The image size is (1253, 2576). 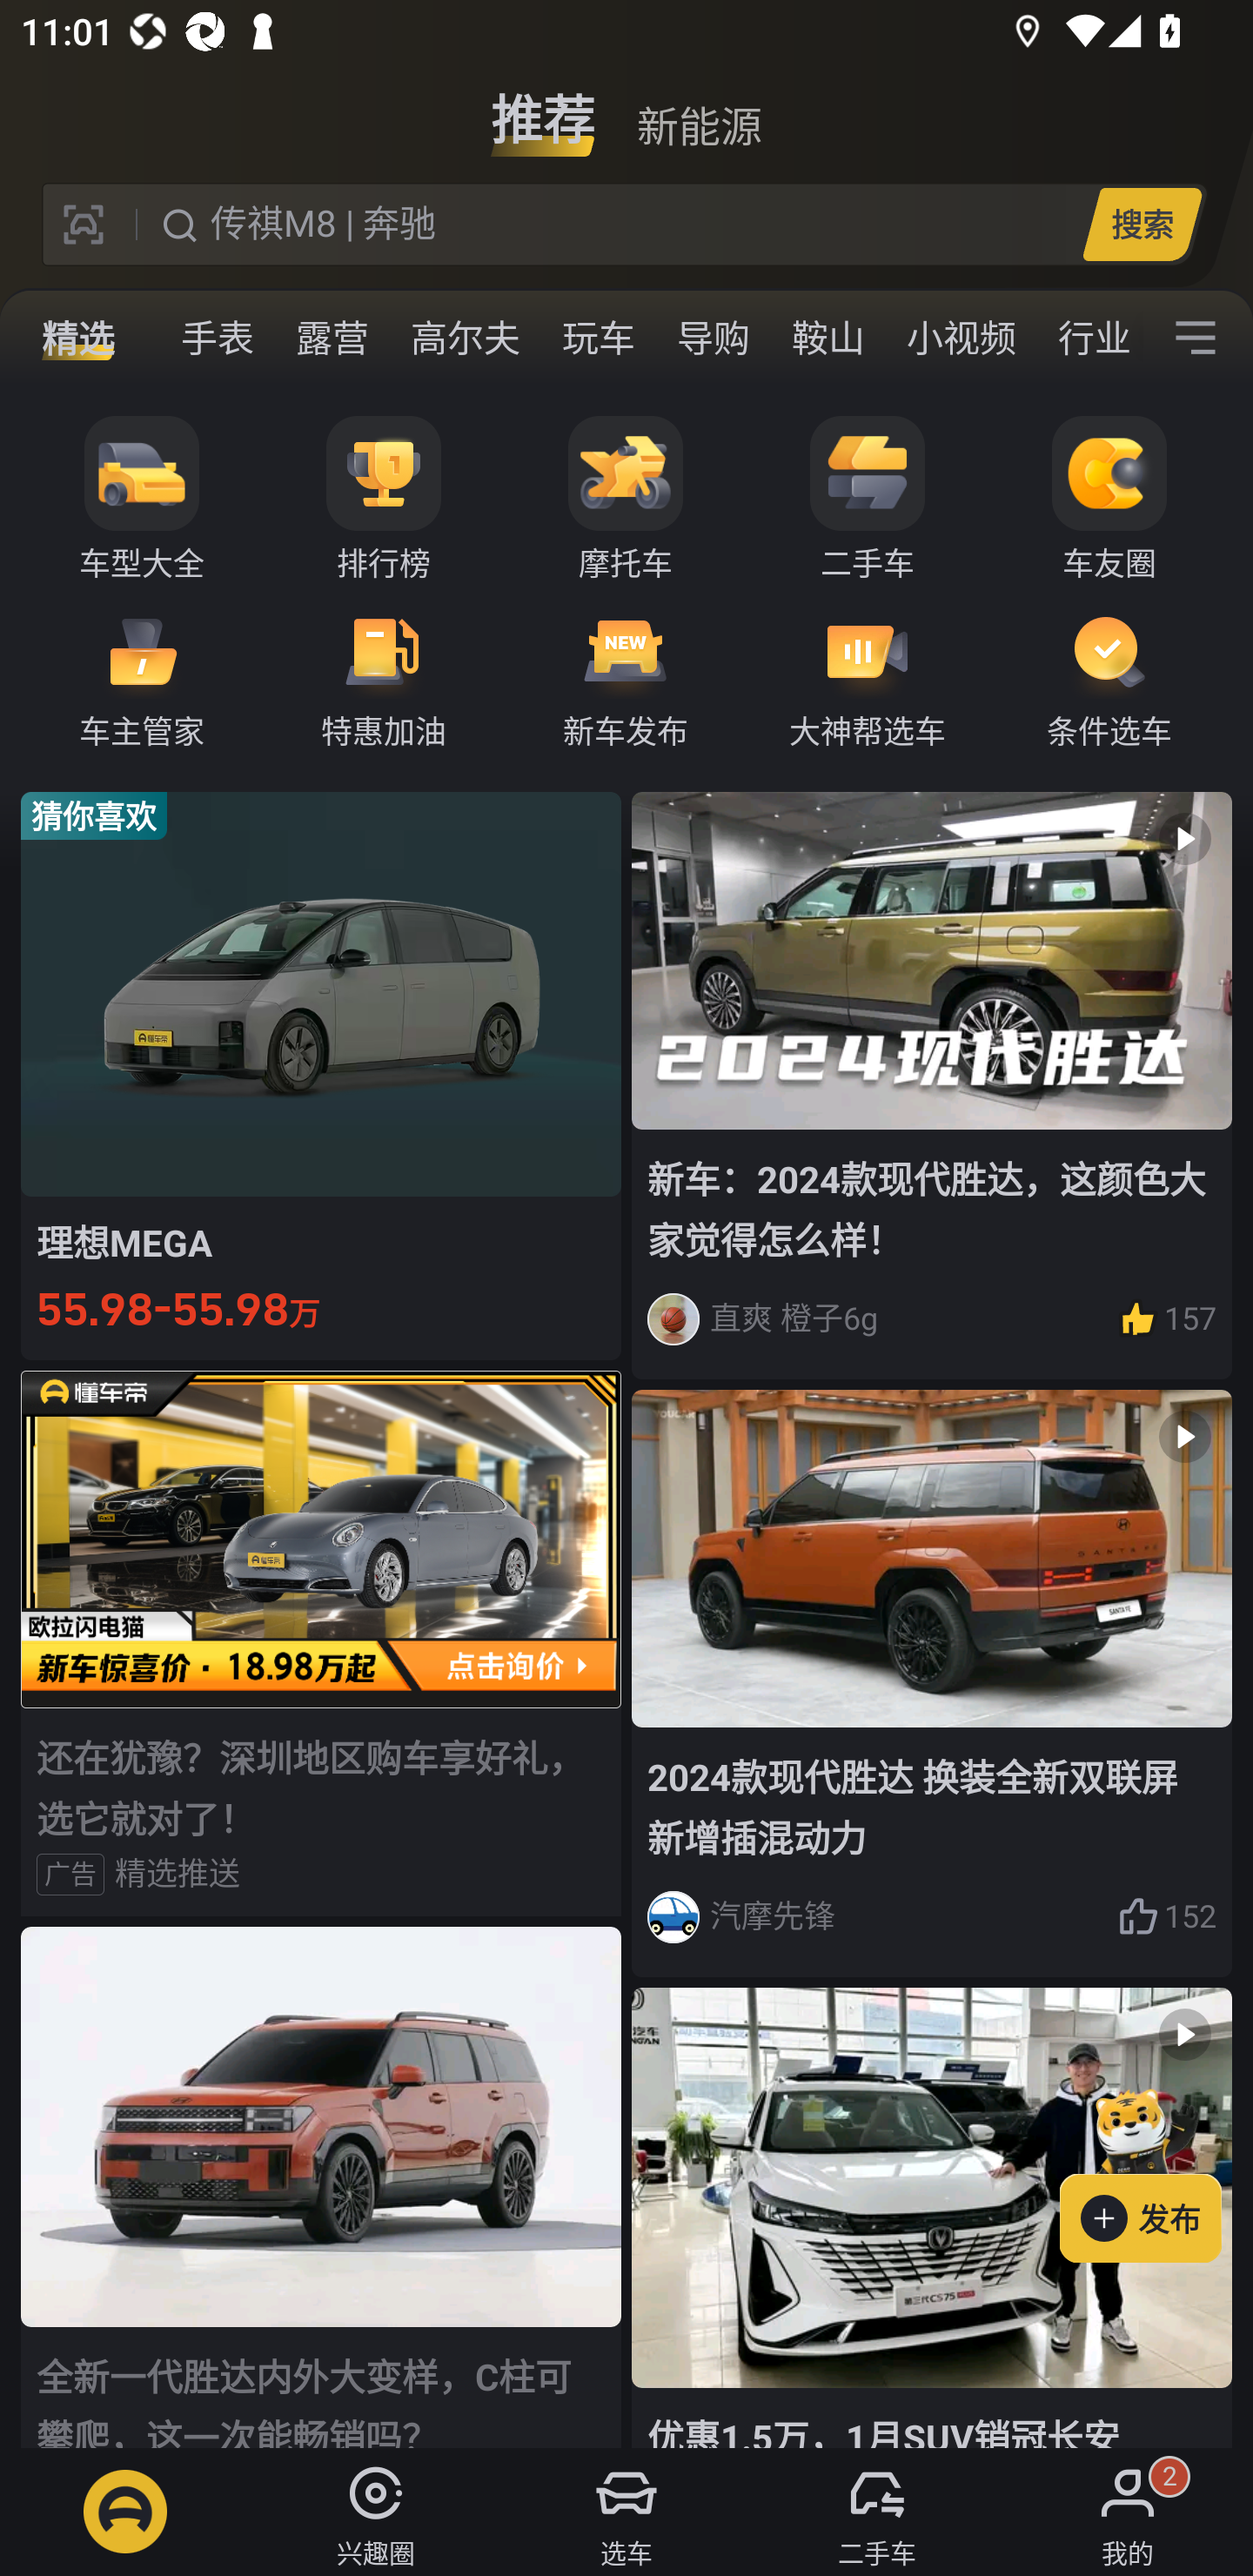 I want to click on 特惠加油, so click(x=384, y=679).